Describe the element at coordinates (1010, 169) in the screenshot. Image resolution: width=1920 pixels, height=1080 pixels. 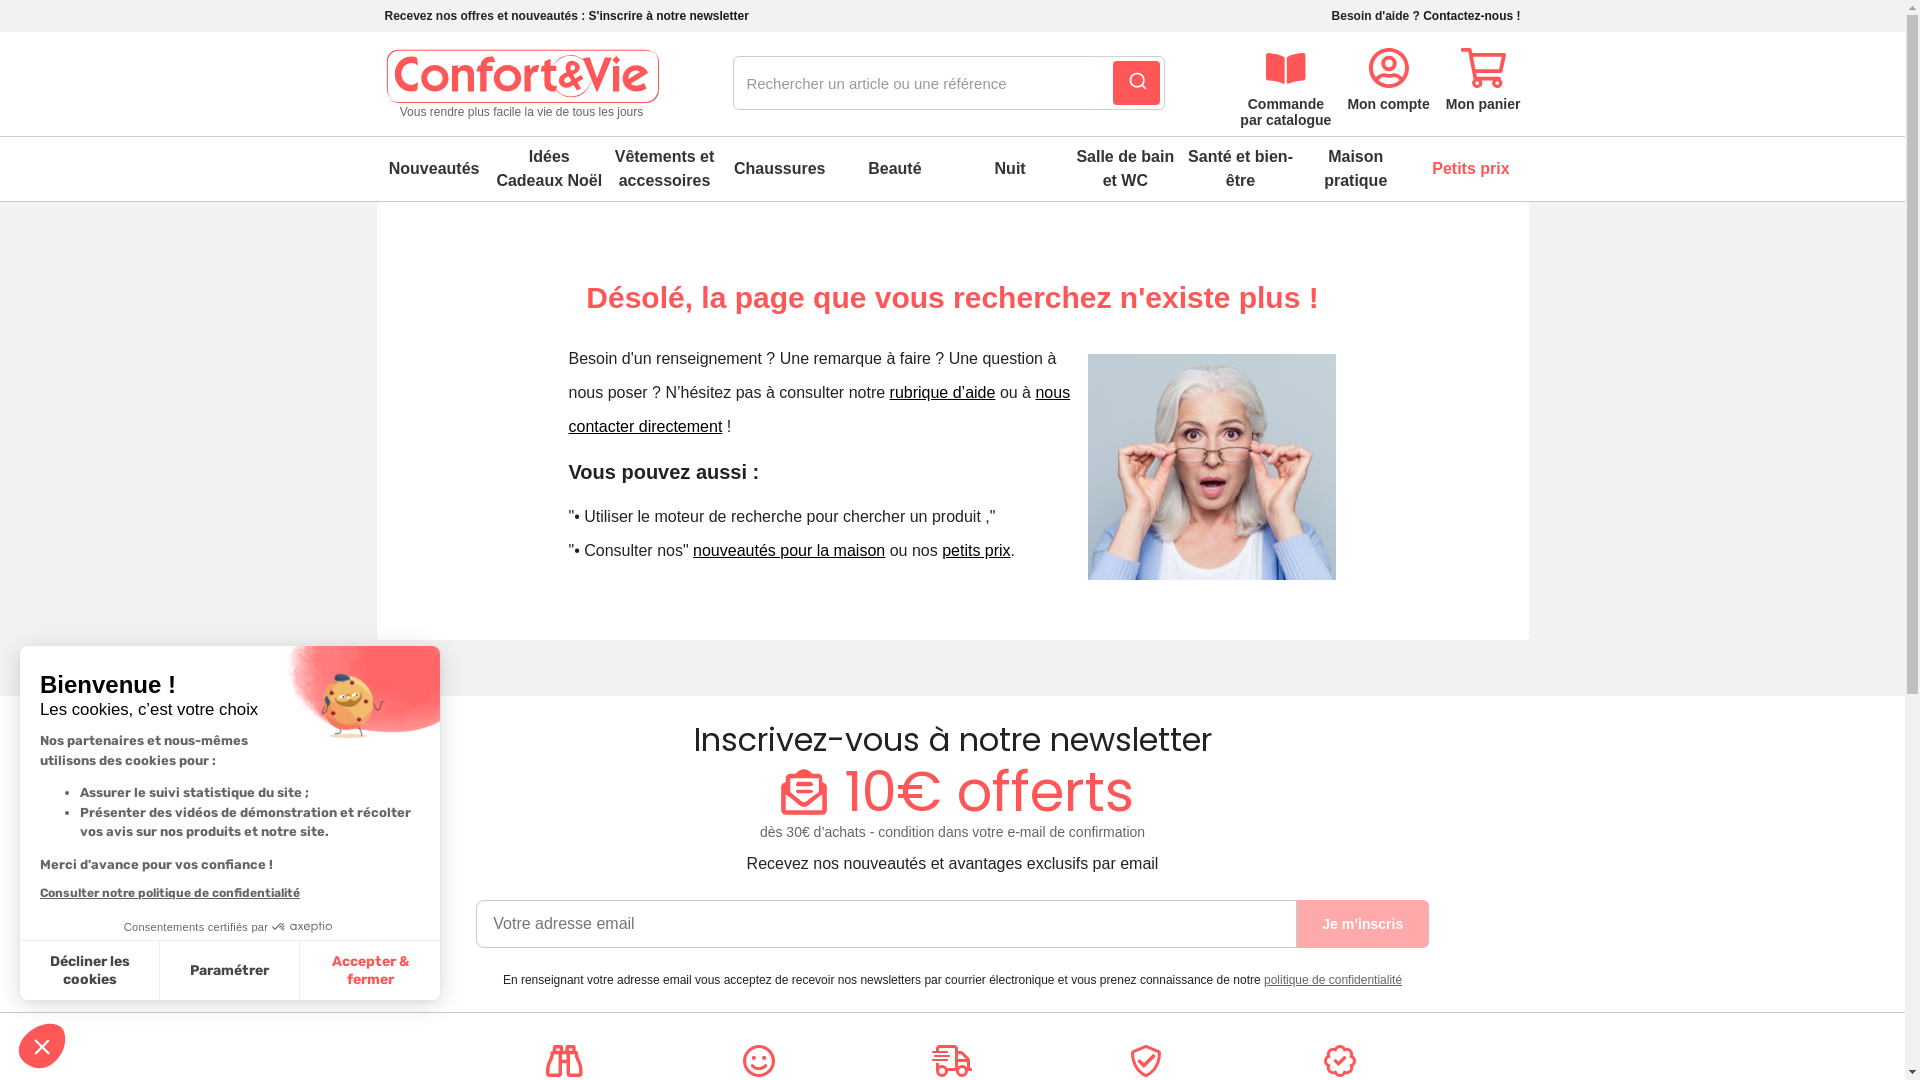
I see `Nuit` at that location.